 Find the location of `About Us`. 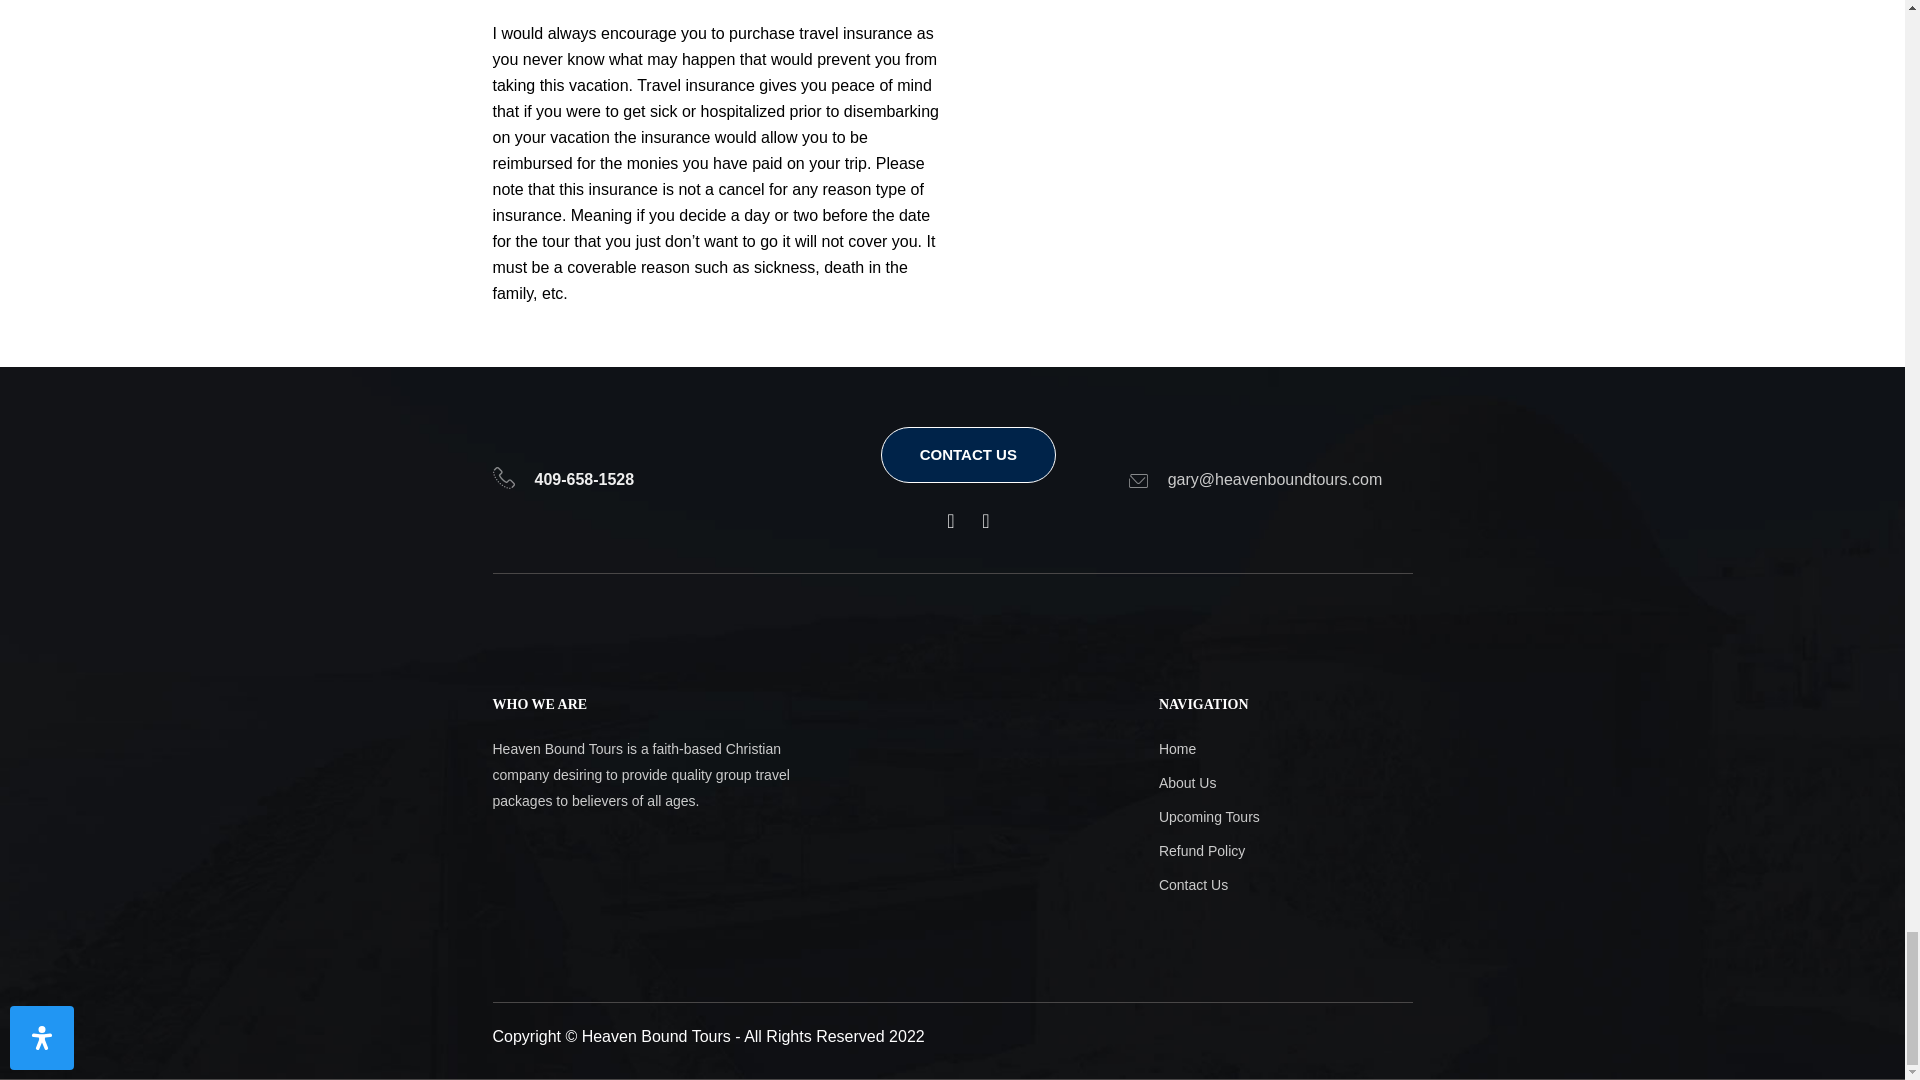

About Us is located at coordinates (1250, 782).